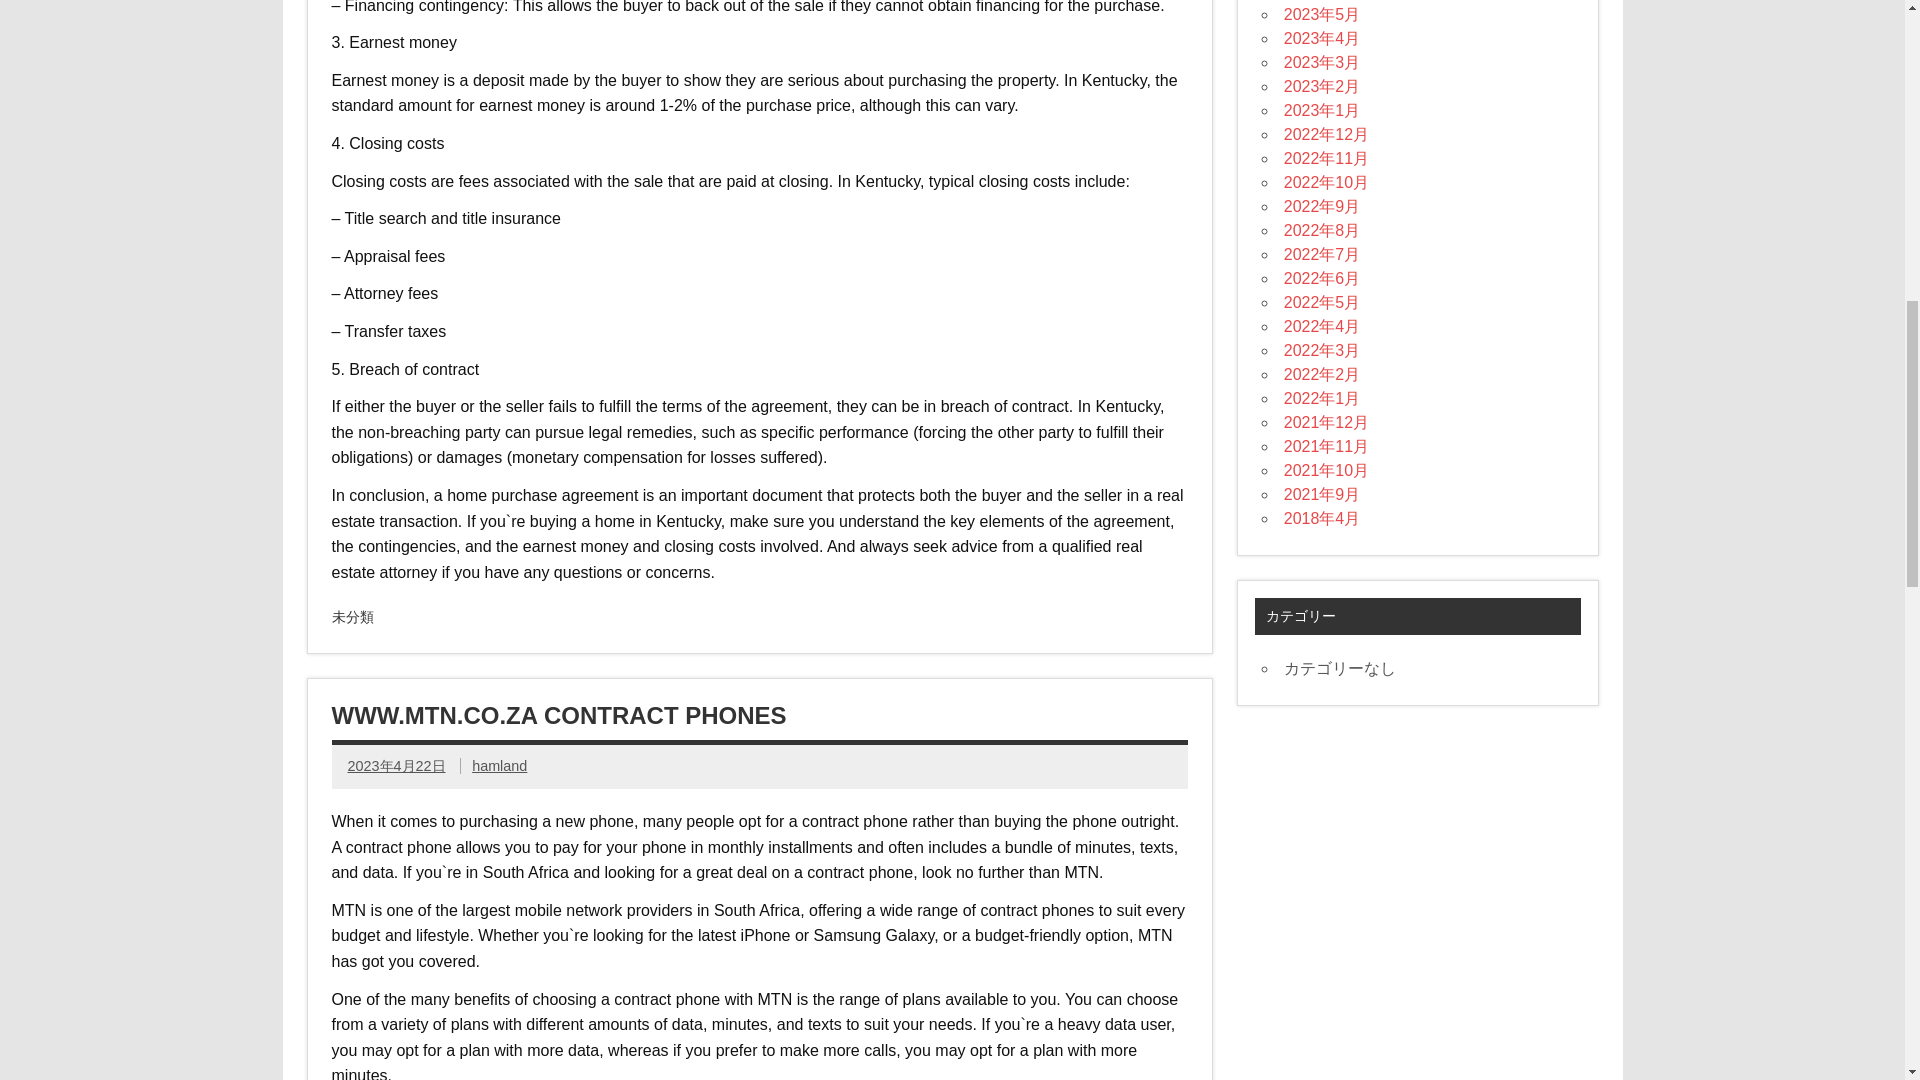 Image resolution: width=1920 pixels, height=1080 pixels. What do you see at coordinates (560, 716) in the screenshot?
I see `WWW.MTN.CO.ZA CONTRACT PHONES` at bounding box center [560, 716].